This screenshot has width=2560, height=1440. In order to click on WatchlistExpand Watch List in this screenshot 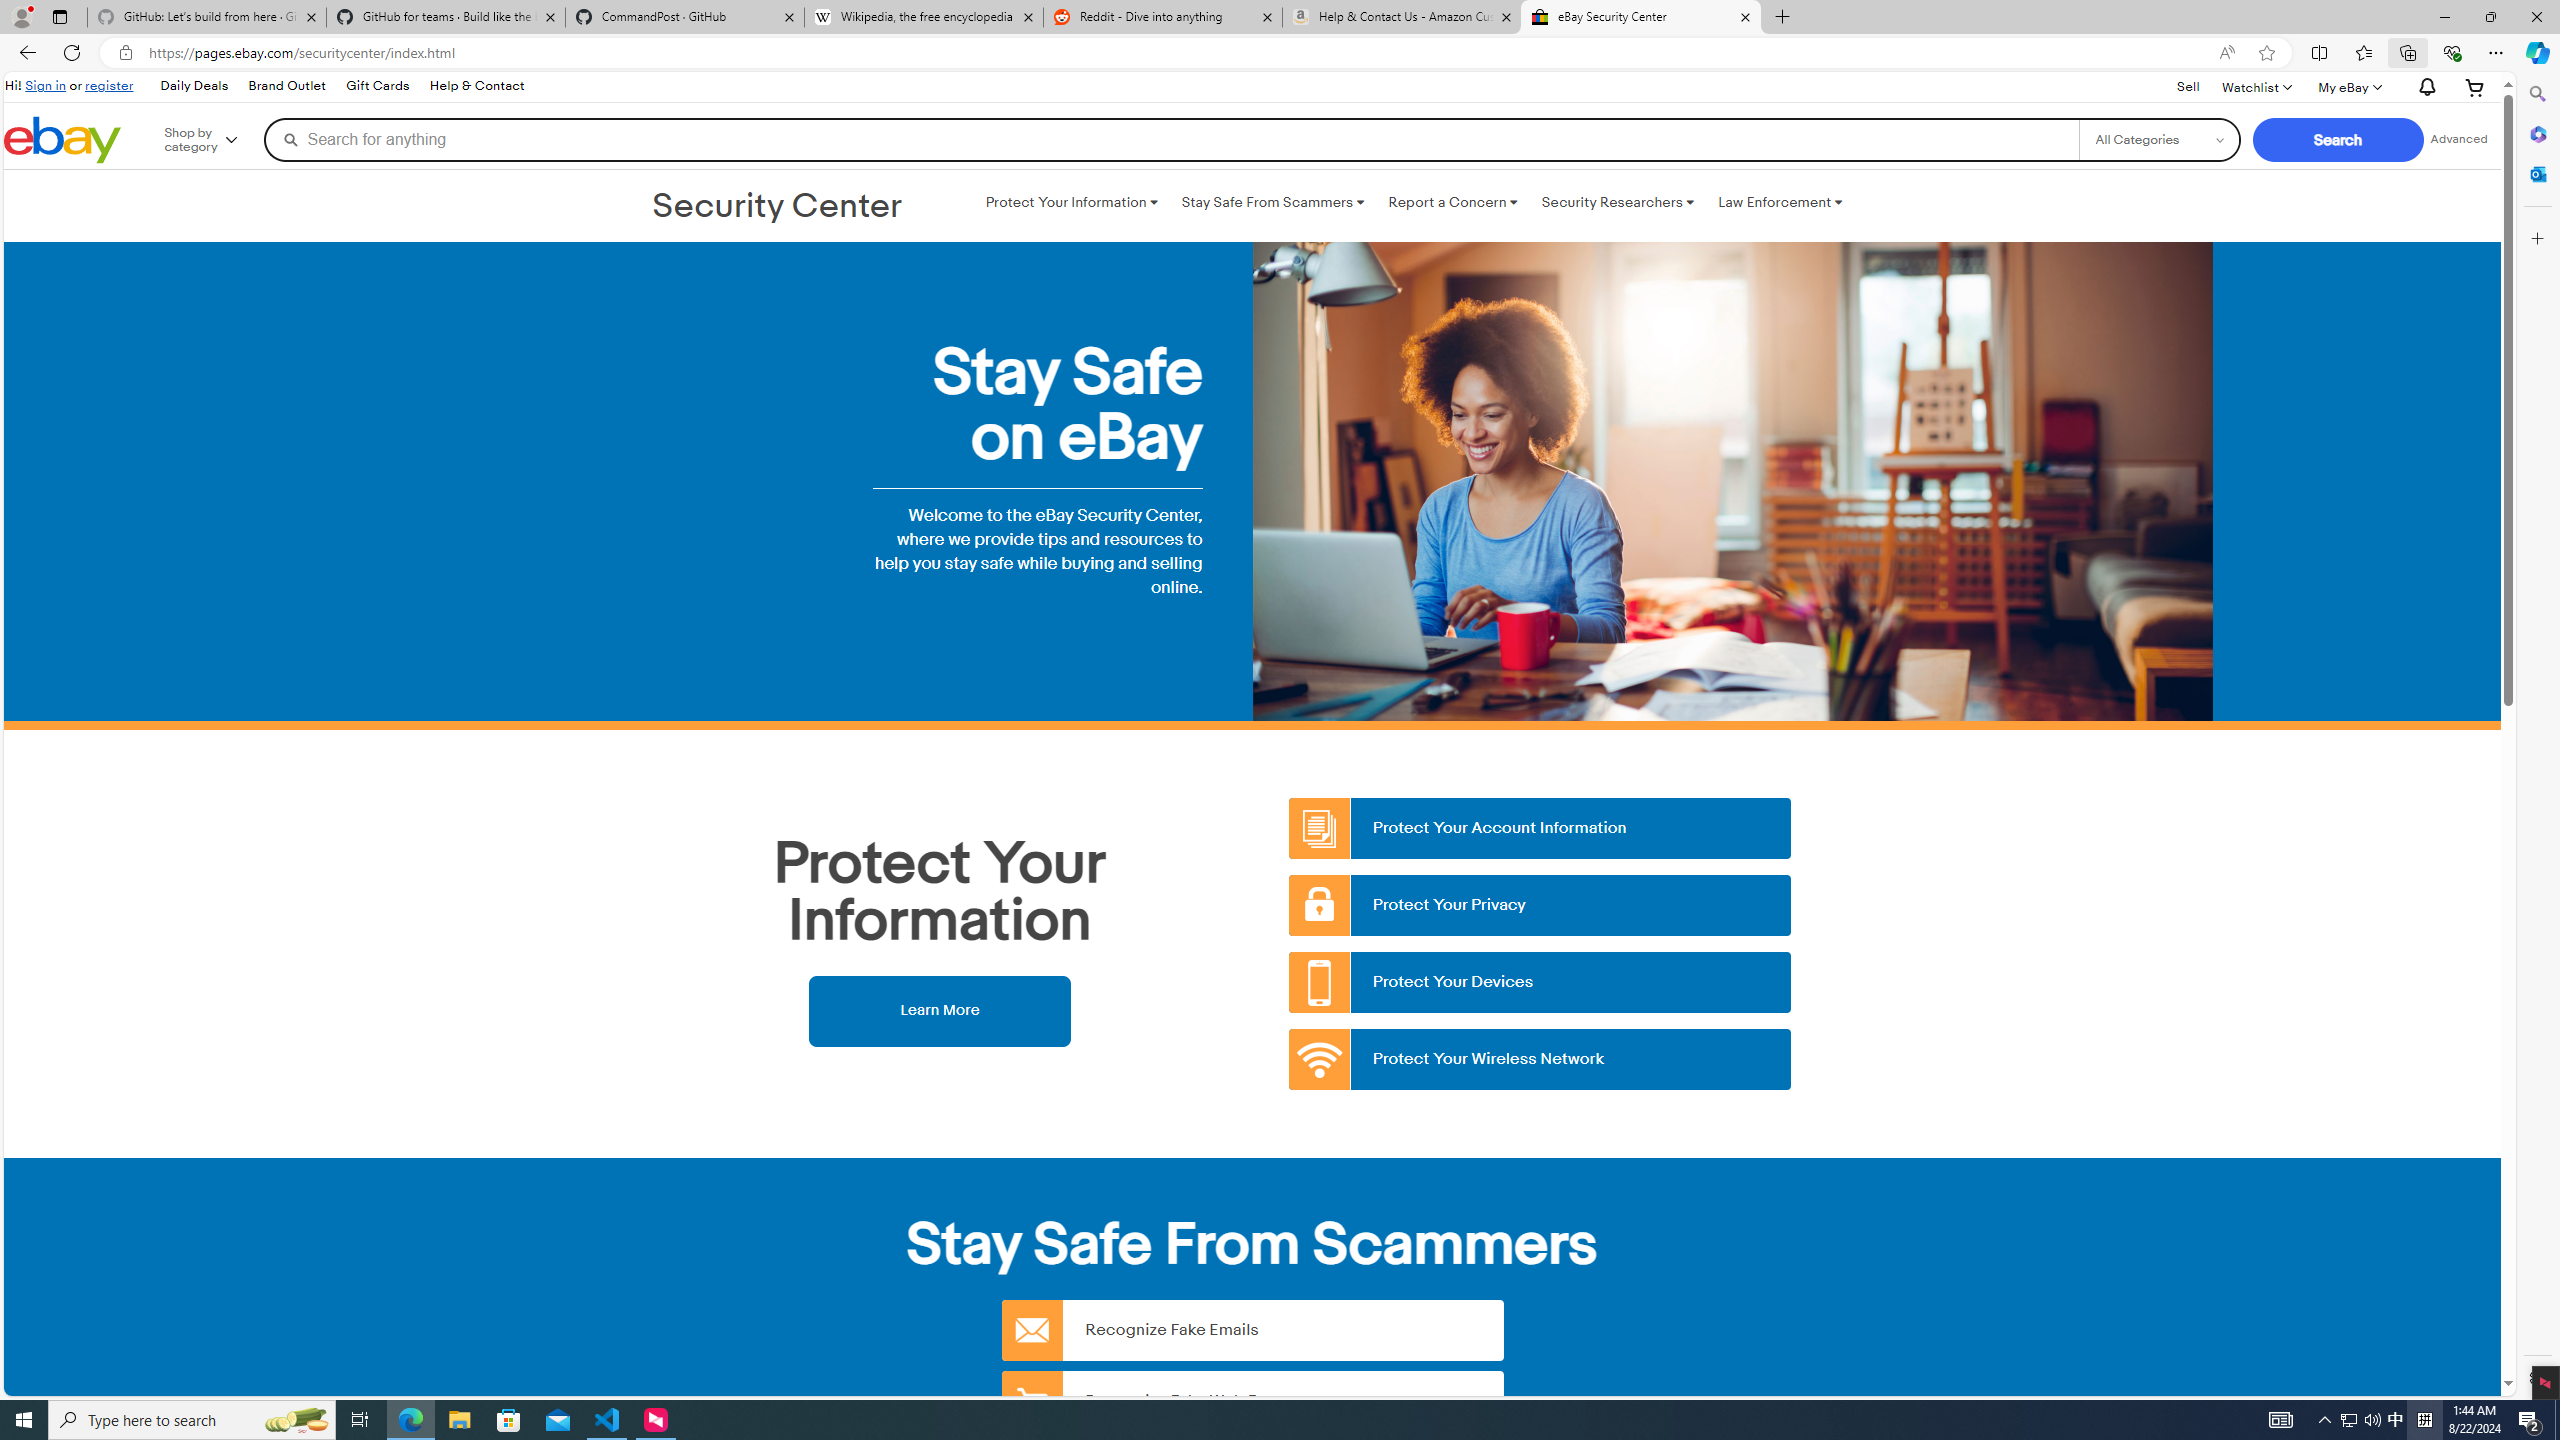, I will do `click(2256, 86)`.